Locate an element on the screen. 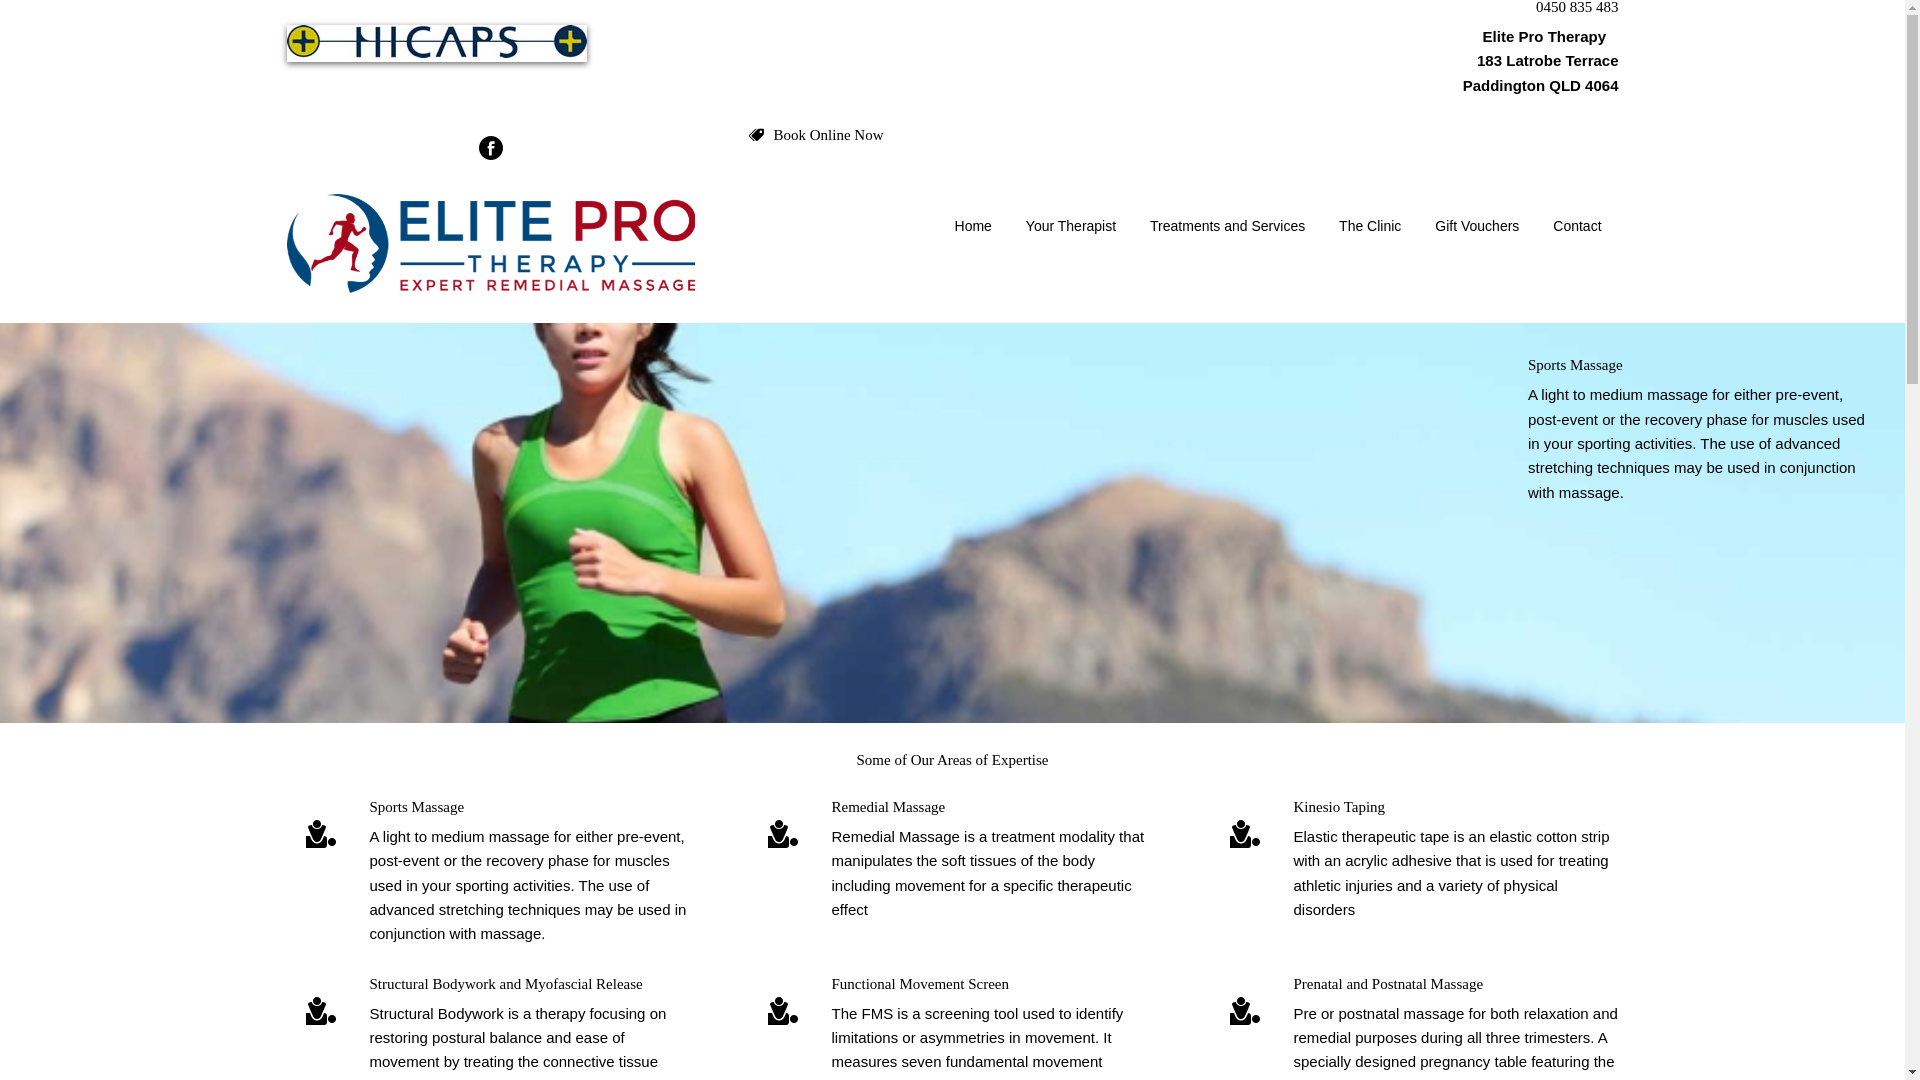 The width and height of the screenshot is (1920, 1080). Your Therapist is located at coordinates (1071, 226).